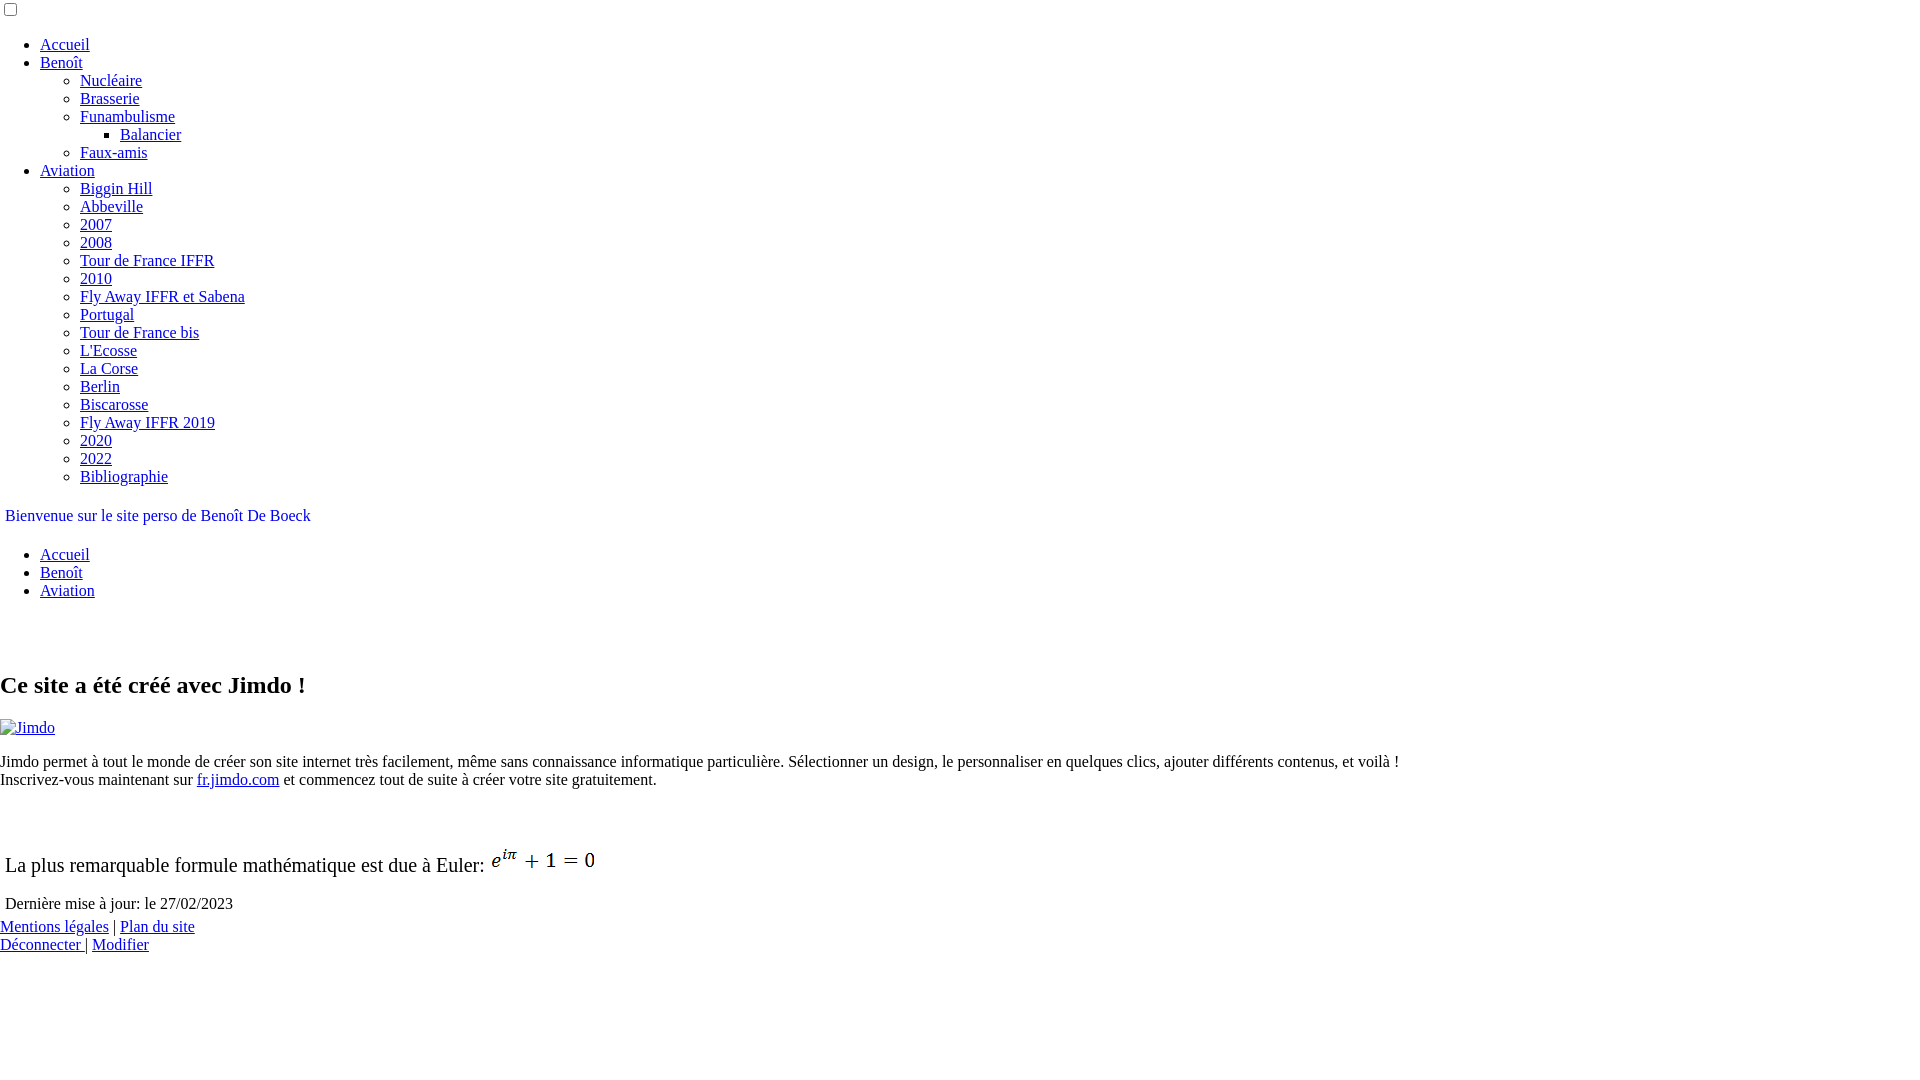 Image resolution: width=1920 pixels, height=1080 pixels. I want to click on Tour de France bis, so click(140, 332).